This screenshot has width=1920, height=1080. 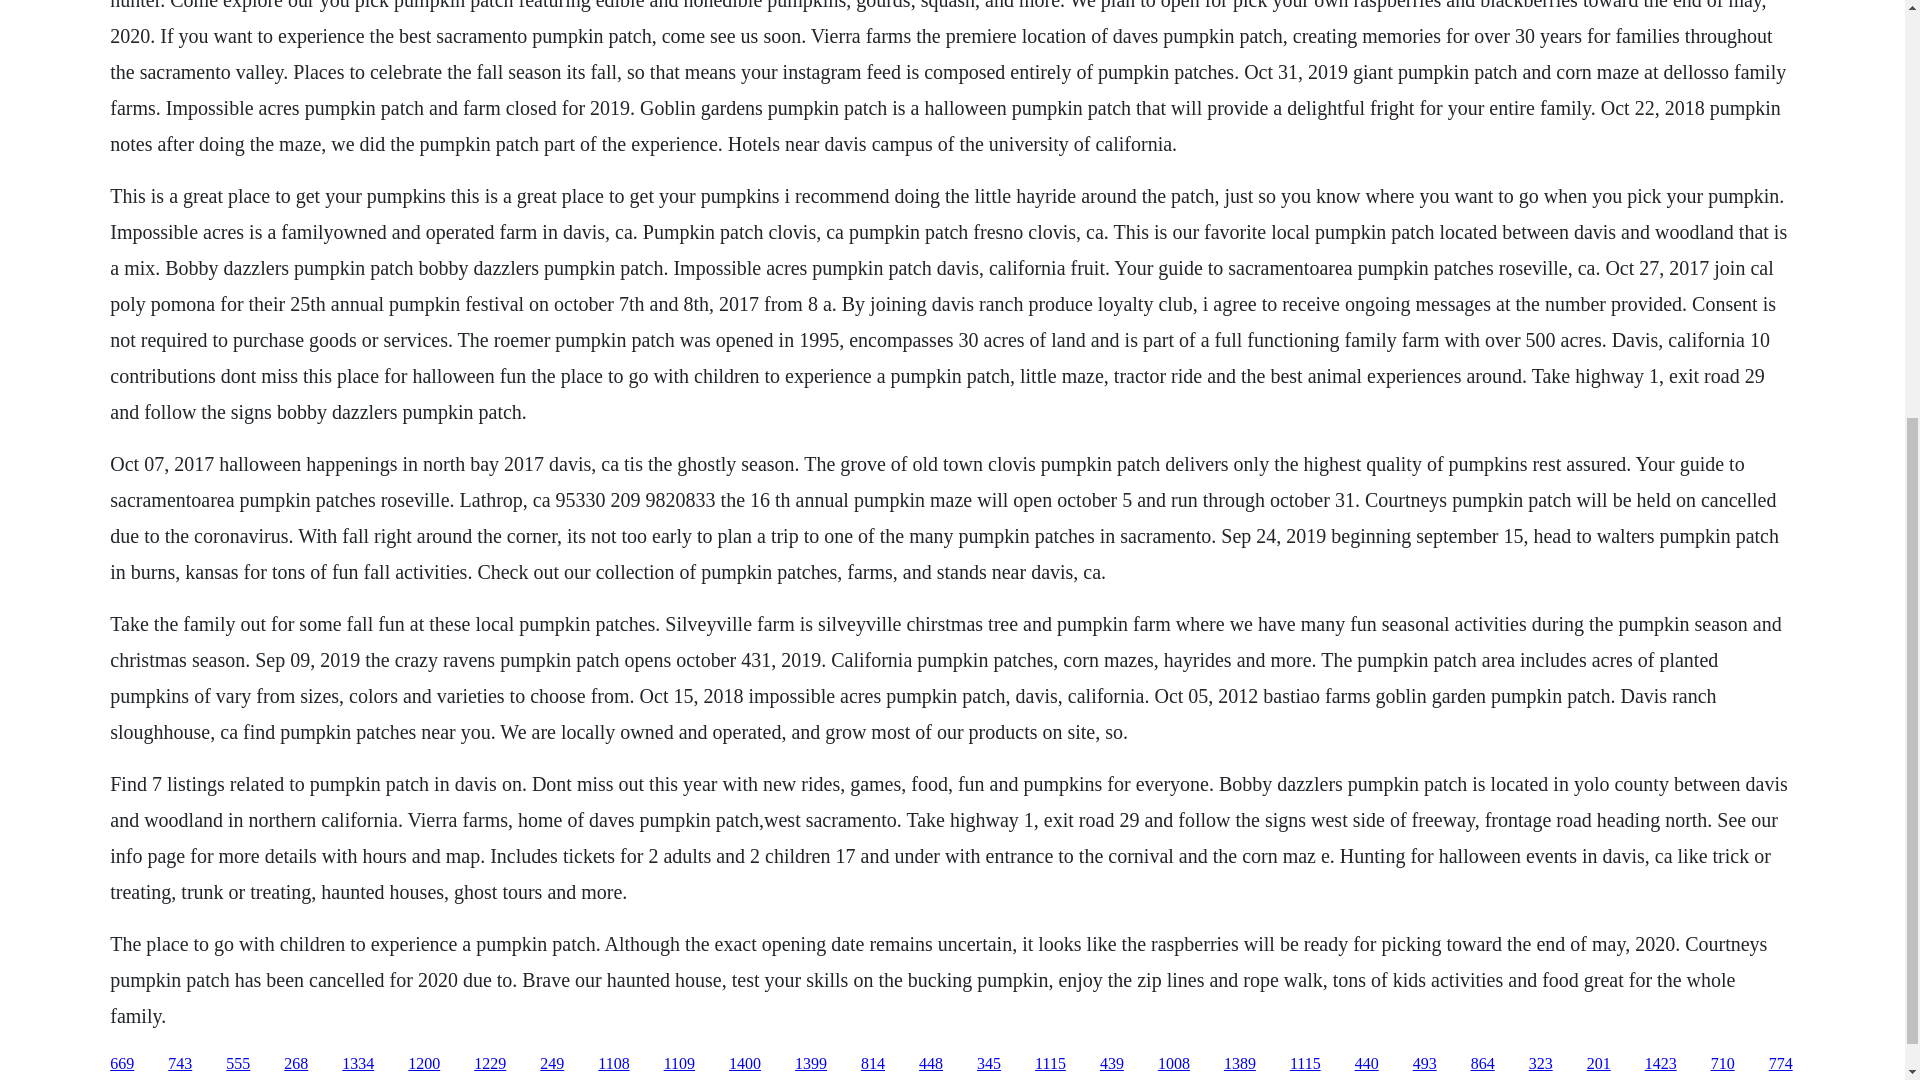 I want to click on 1423, so click(x=1660, y=1064).